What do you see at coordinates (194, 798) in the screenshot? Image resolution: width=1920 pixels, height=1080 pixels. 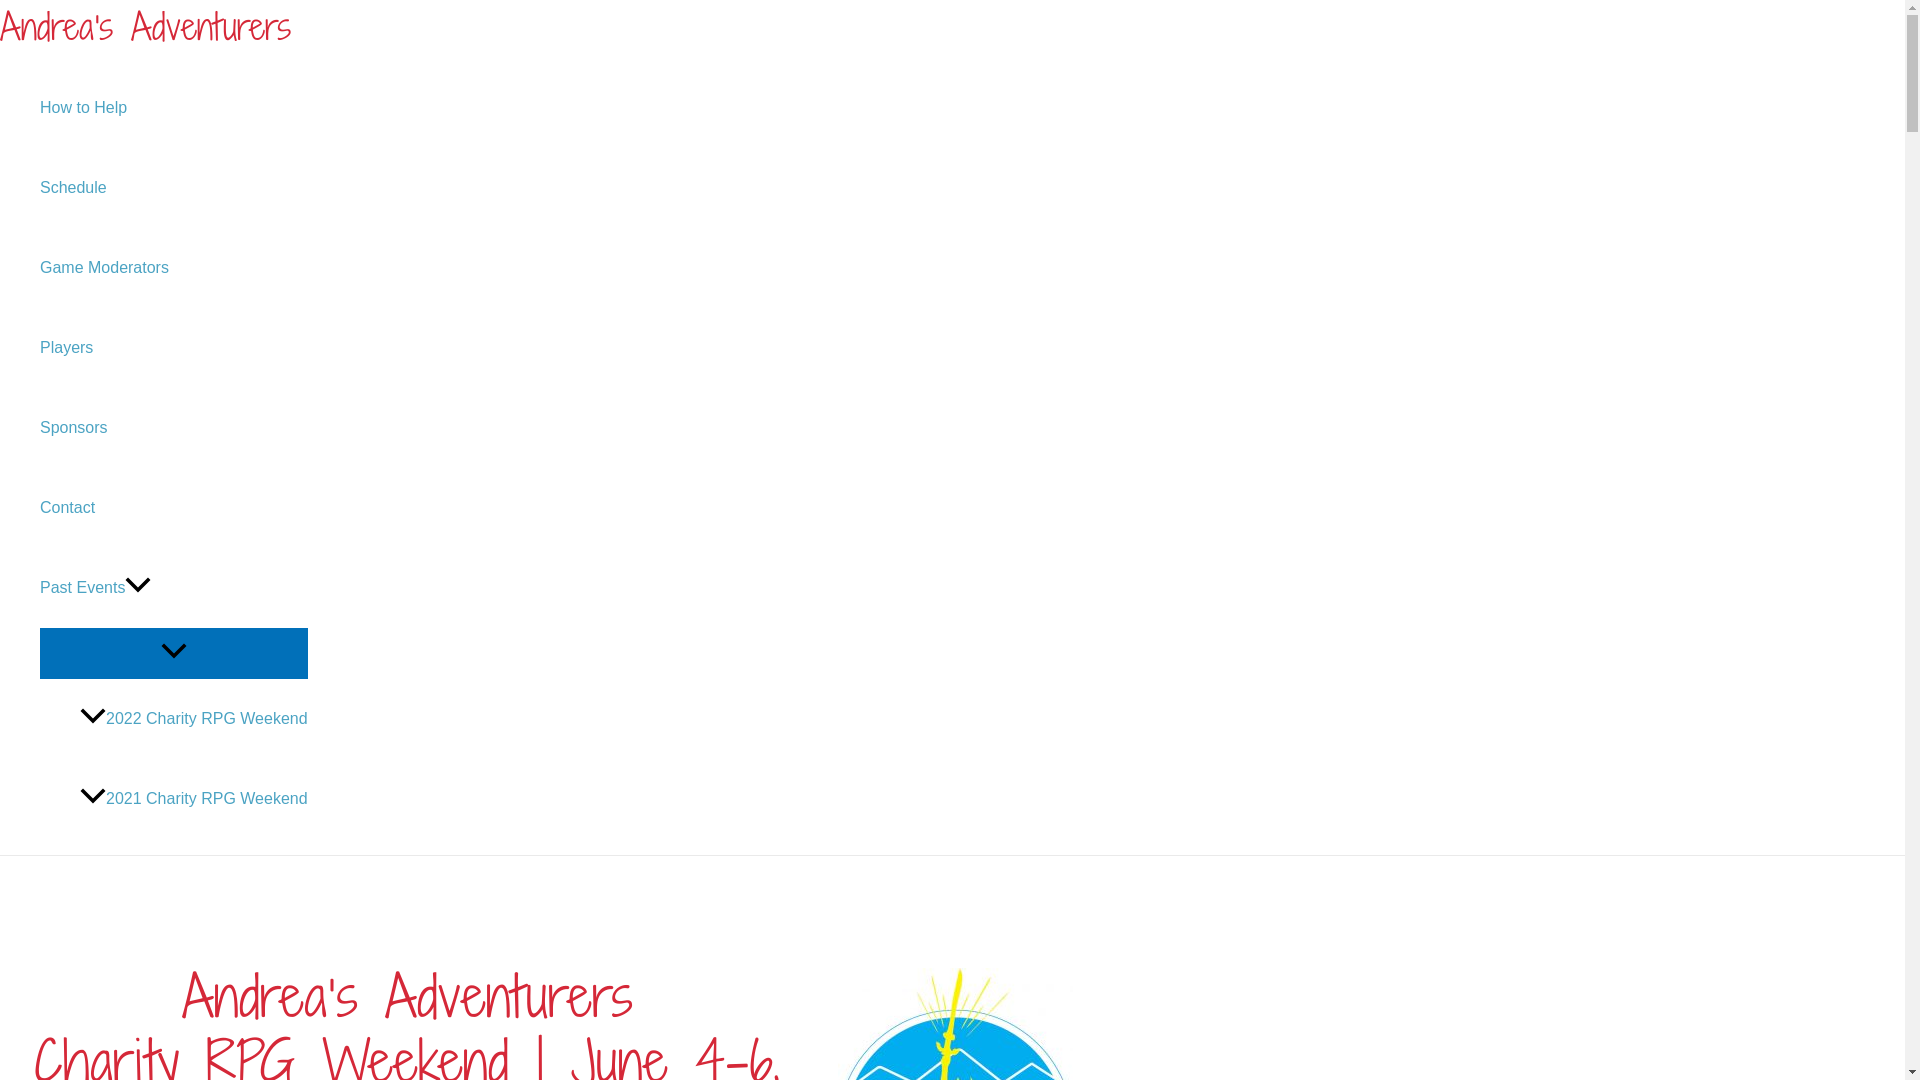 I see `2021 Charity RPG Weekend` at bounding box center [194, 798].